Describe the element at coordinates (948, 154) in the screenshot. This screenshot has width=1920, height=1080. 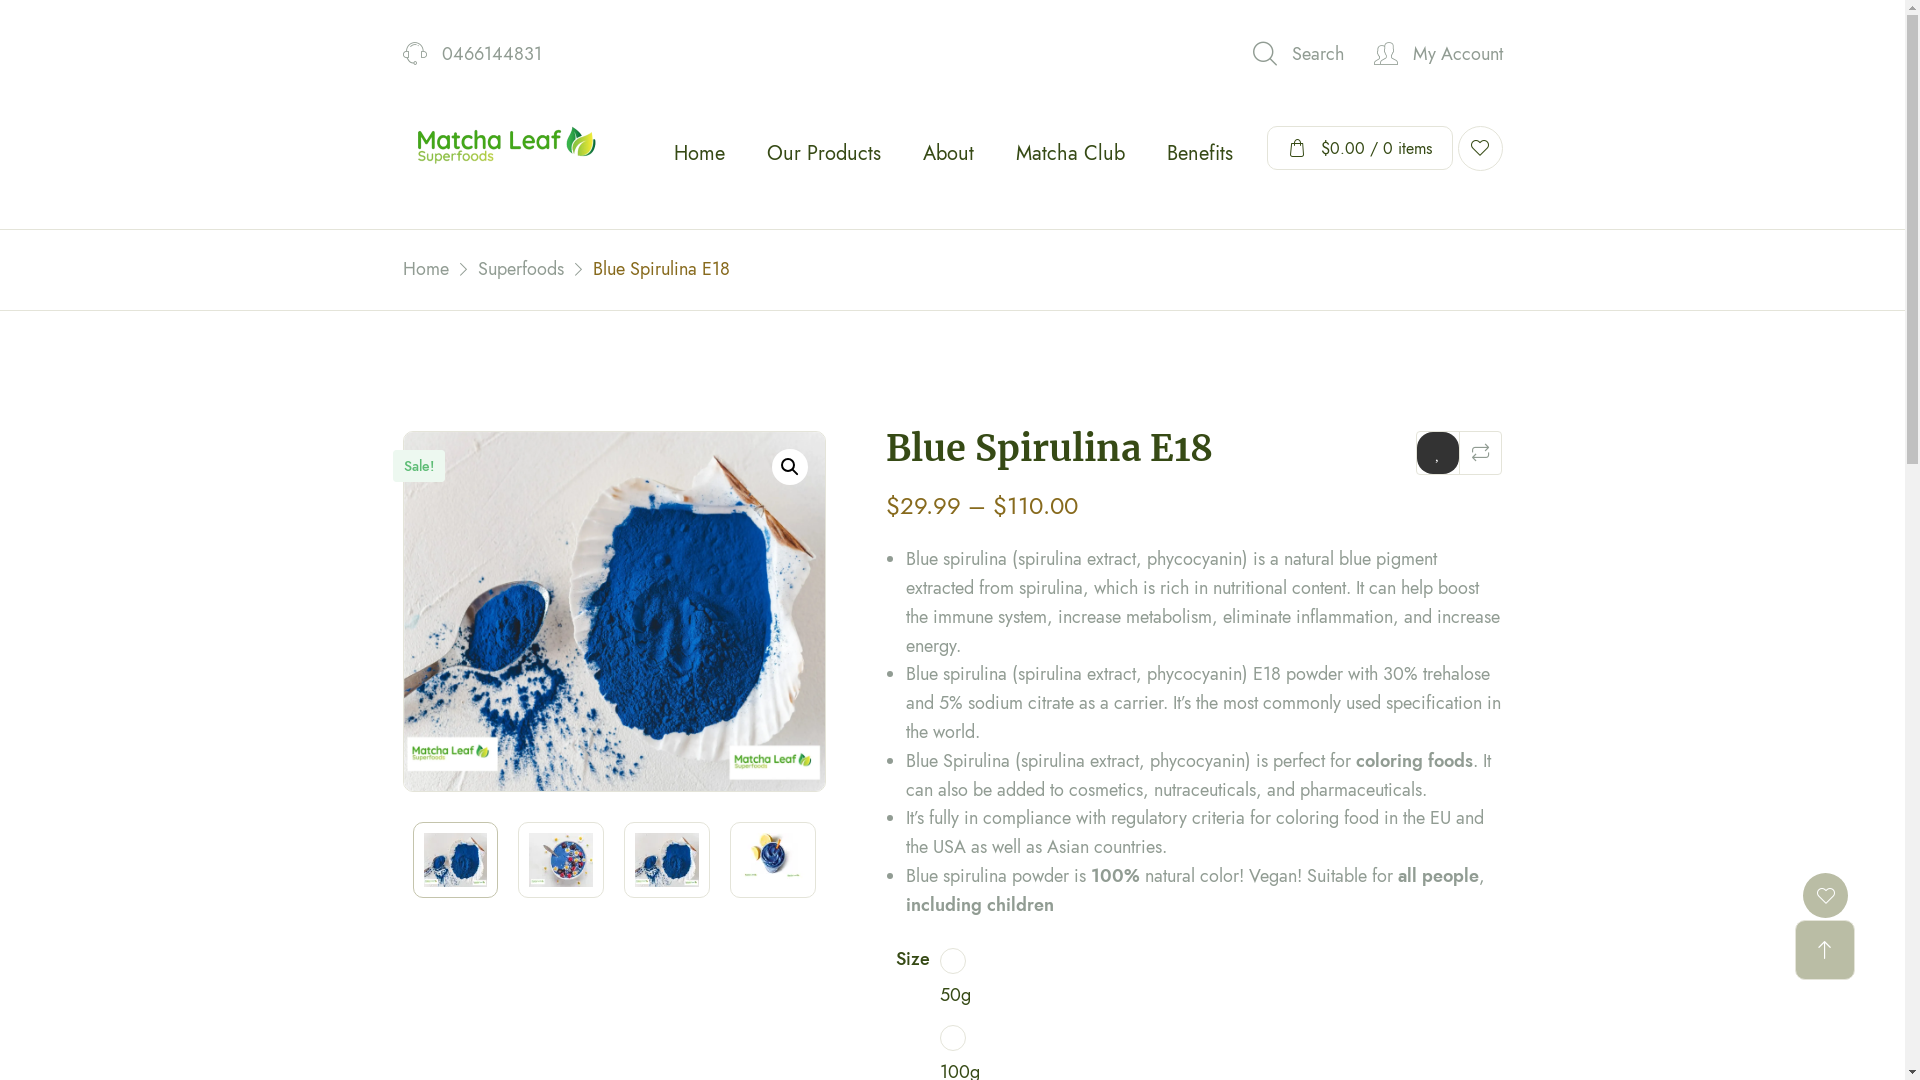
I see `About` at that location.